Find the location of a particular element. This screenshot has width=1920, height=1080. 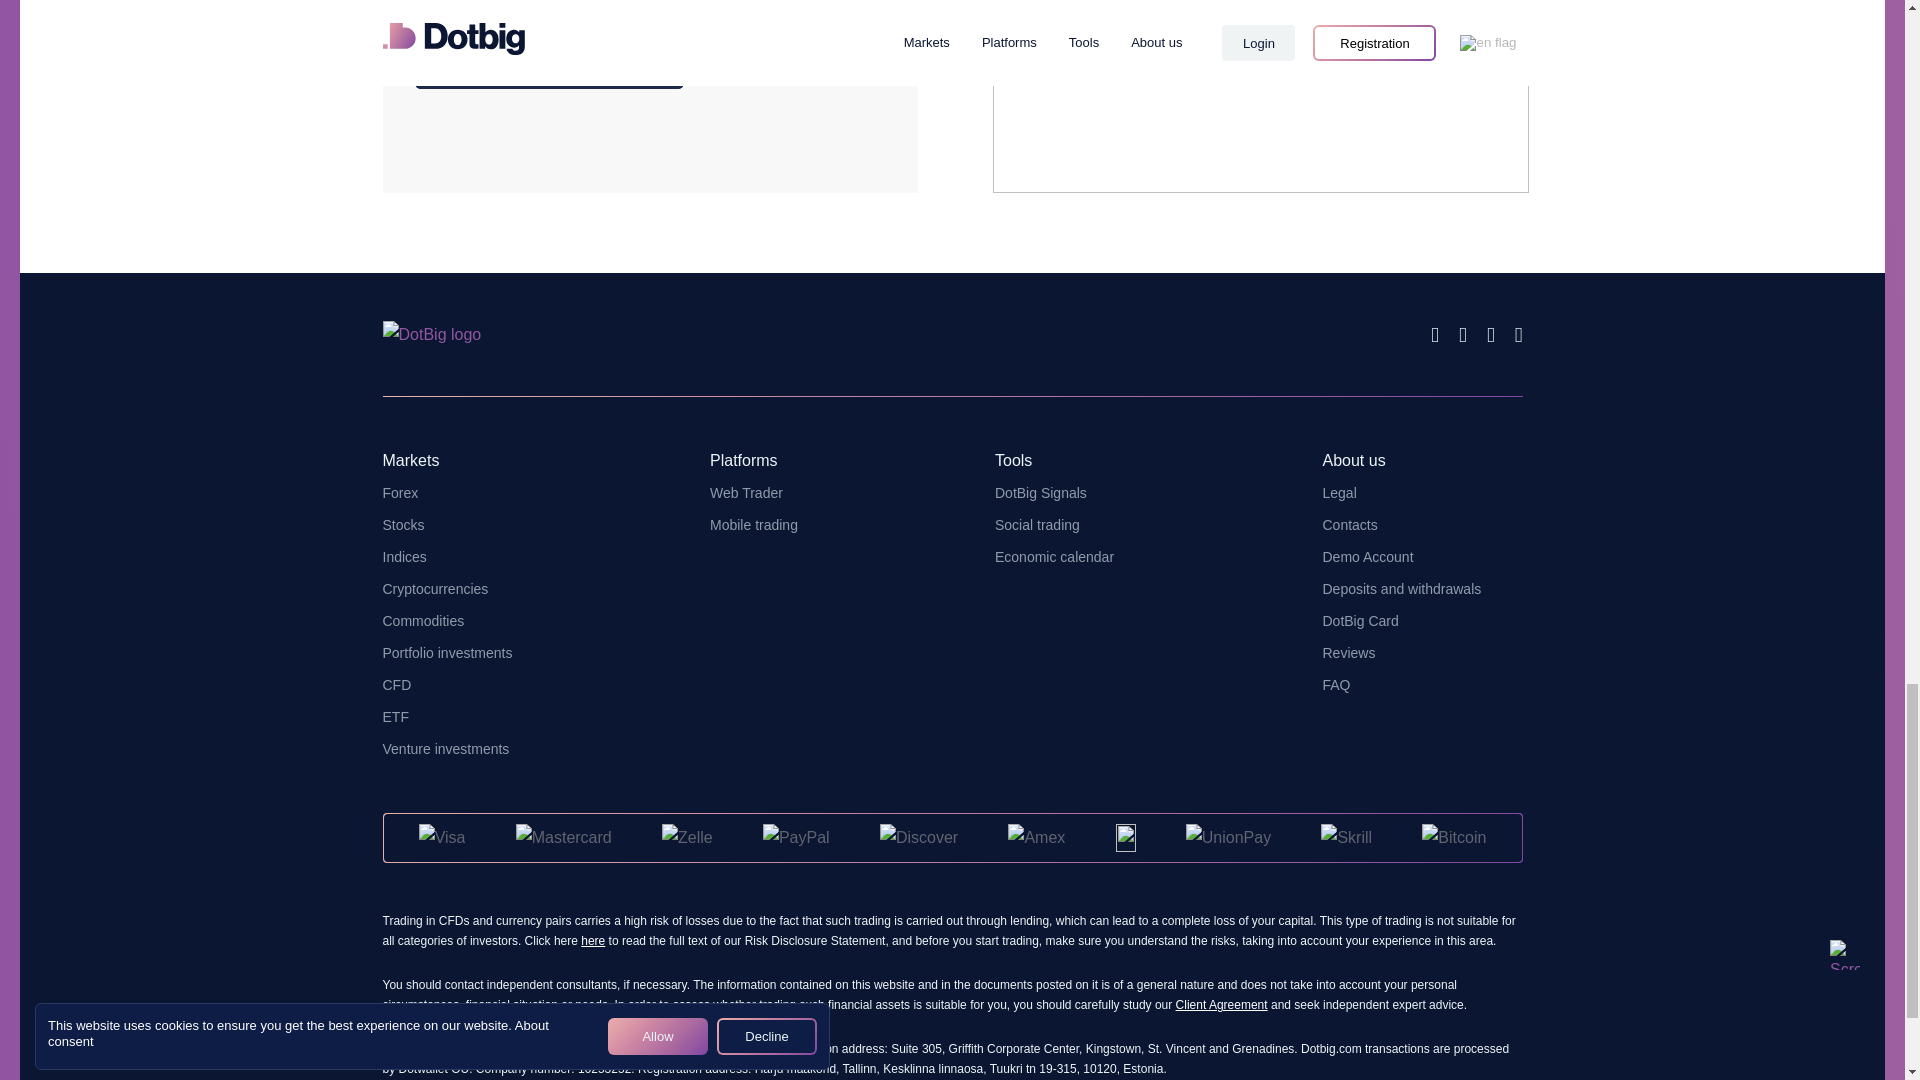

Visa is located at coordinates (442, 838).